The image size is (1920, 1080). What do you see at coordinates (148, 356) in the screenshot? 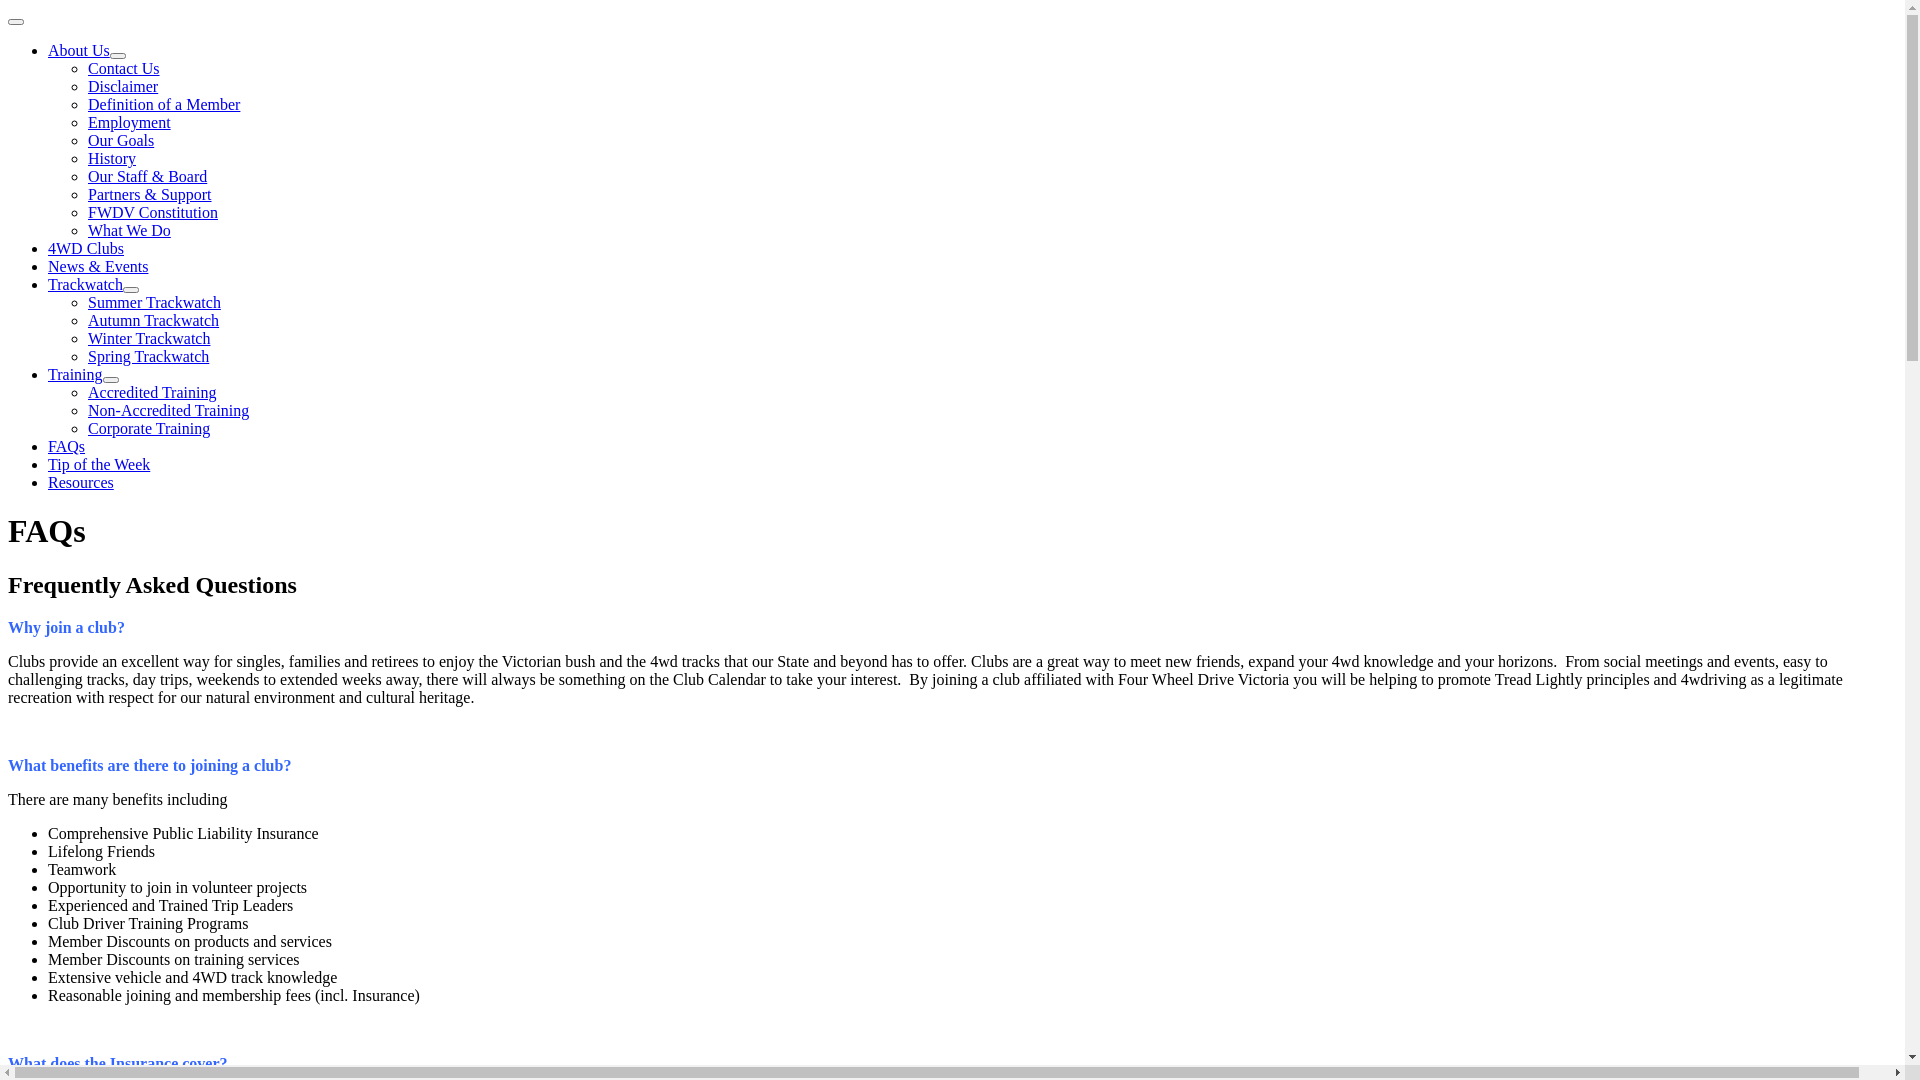
I see `Spring Trackwatch` at bounding box center [148, 356].